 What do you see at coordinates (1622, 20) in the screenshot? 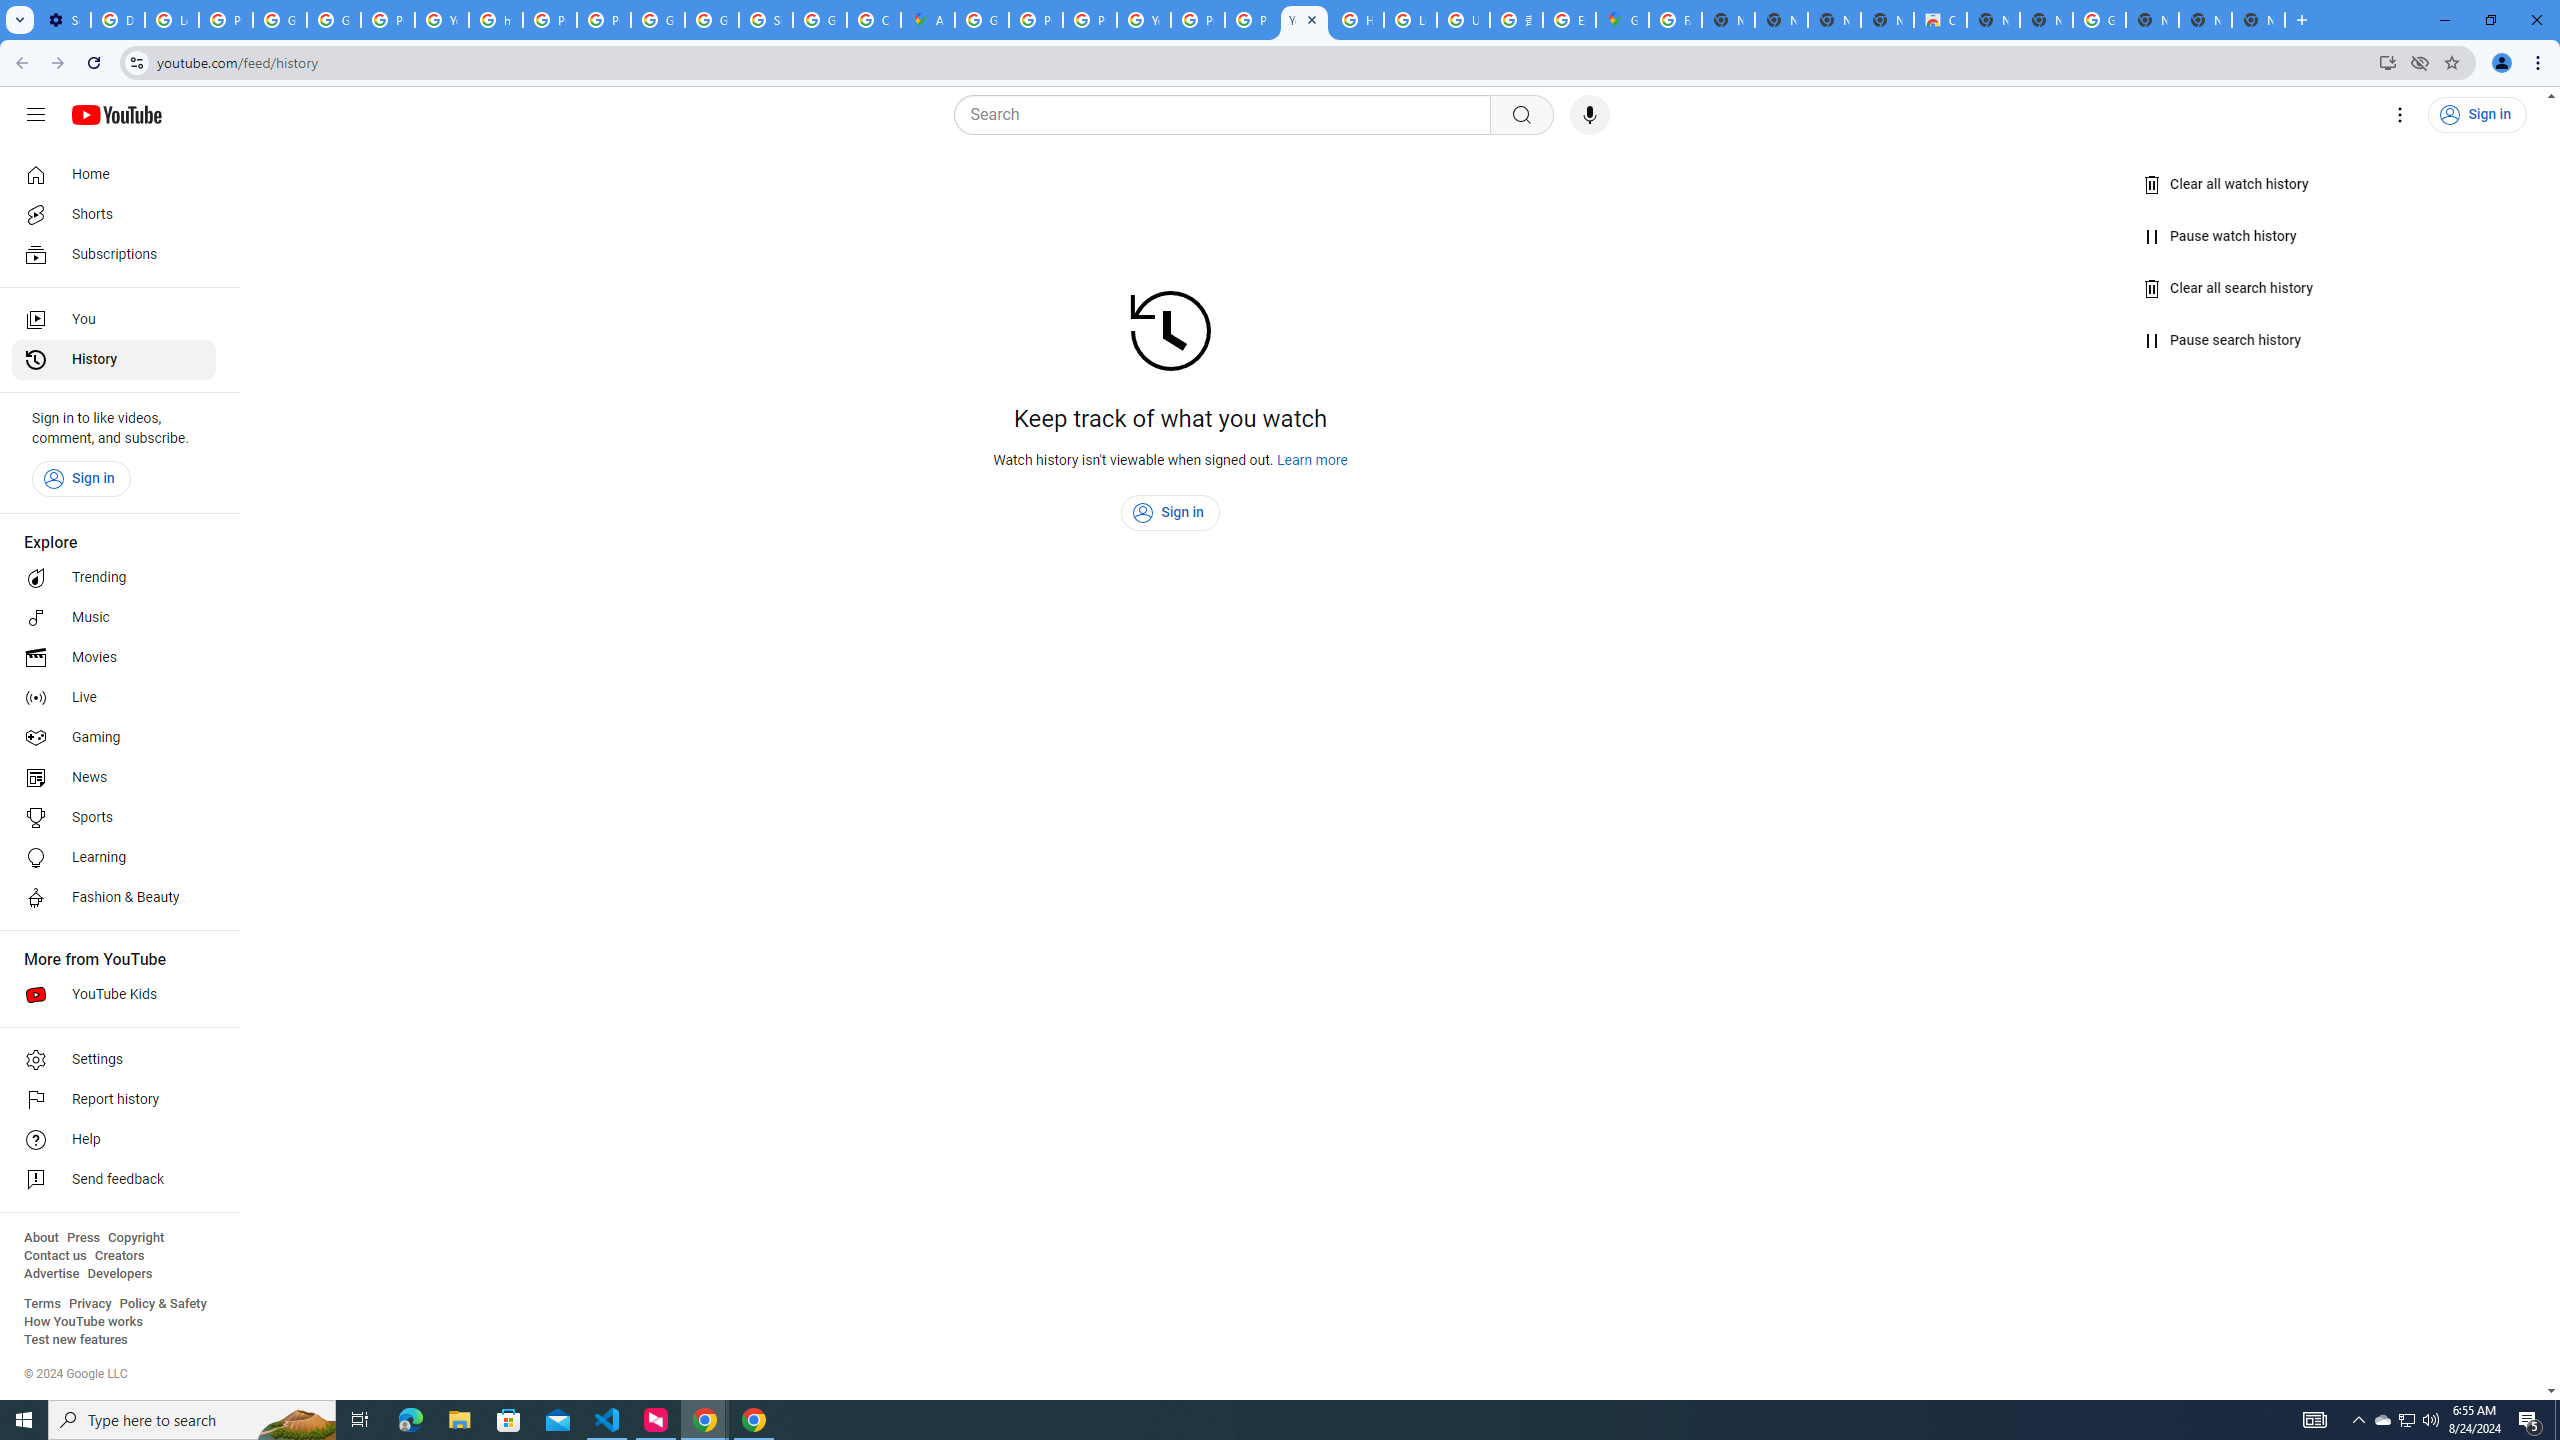
I see `Google Maps` at bounding box center [1622, 20].